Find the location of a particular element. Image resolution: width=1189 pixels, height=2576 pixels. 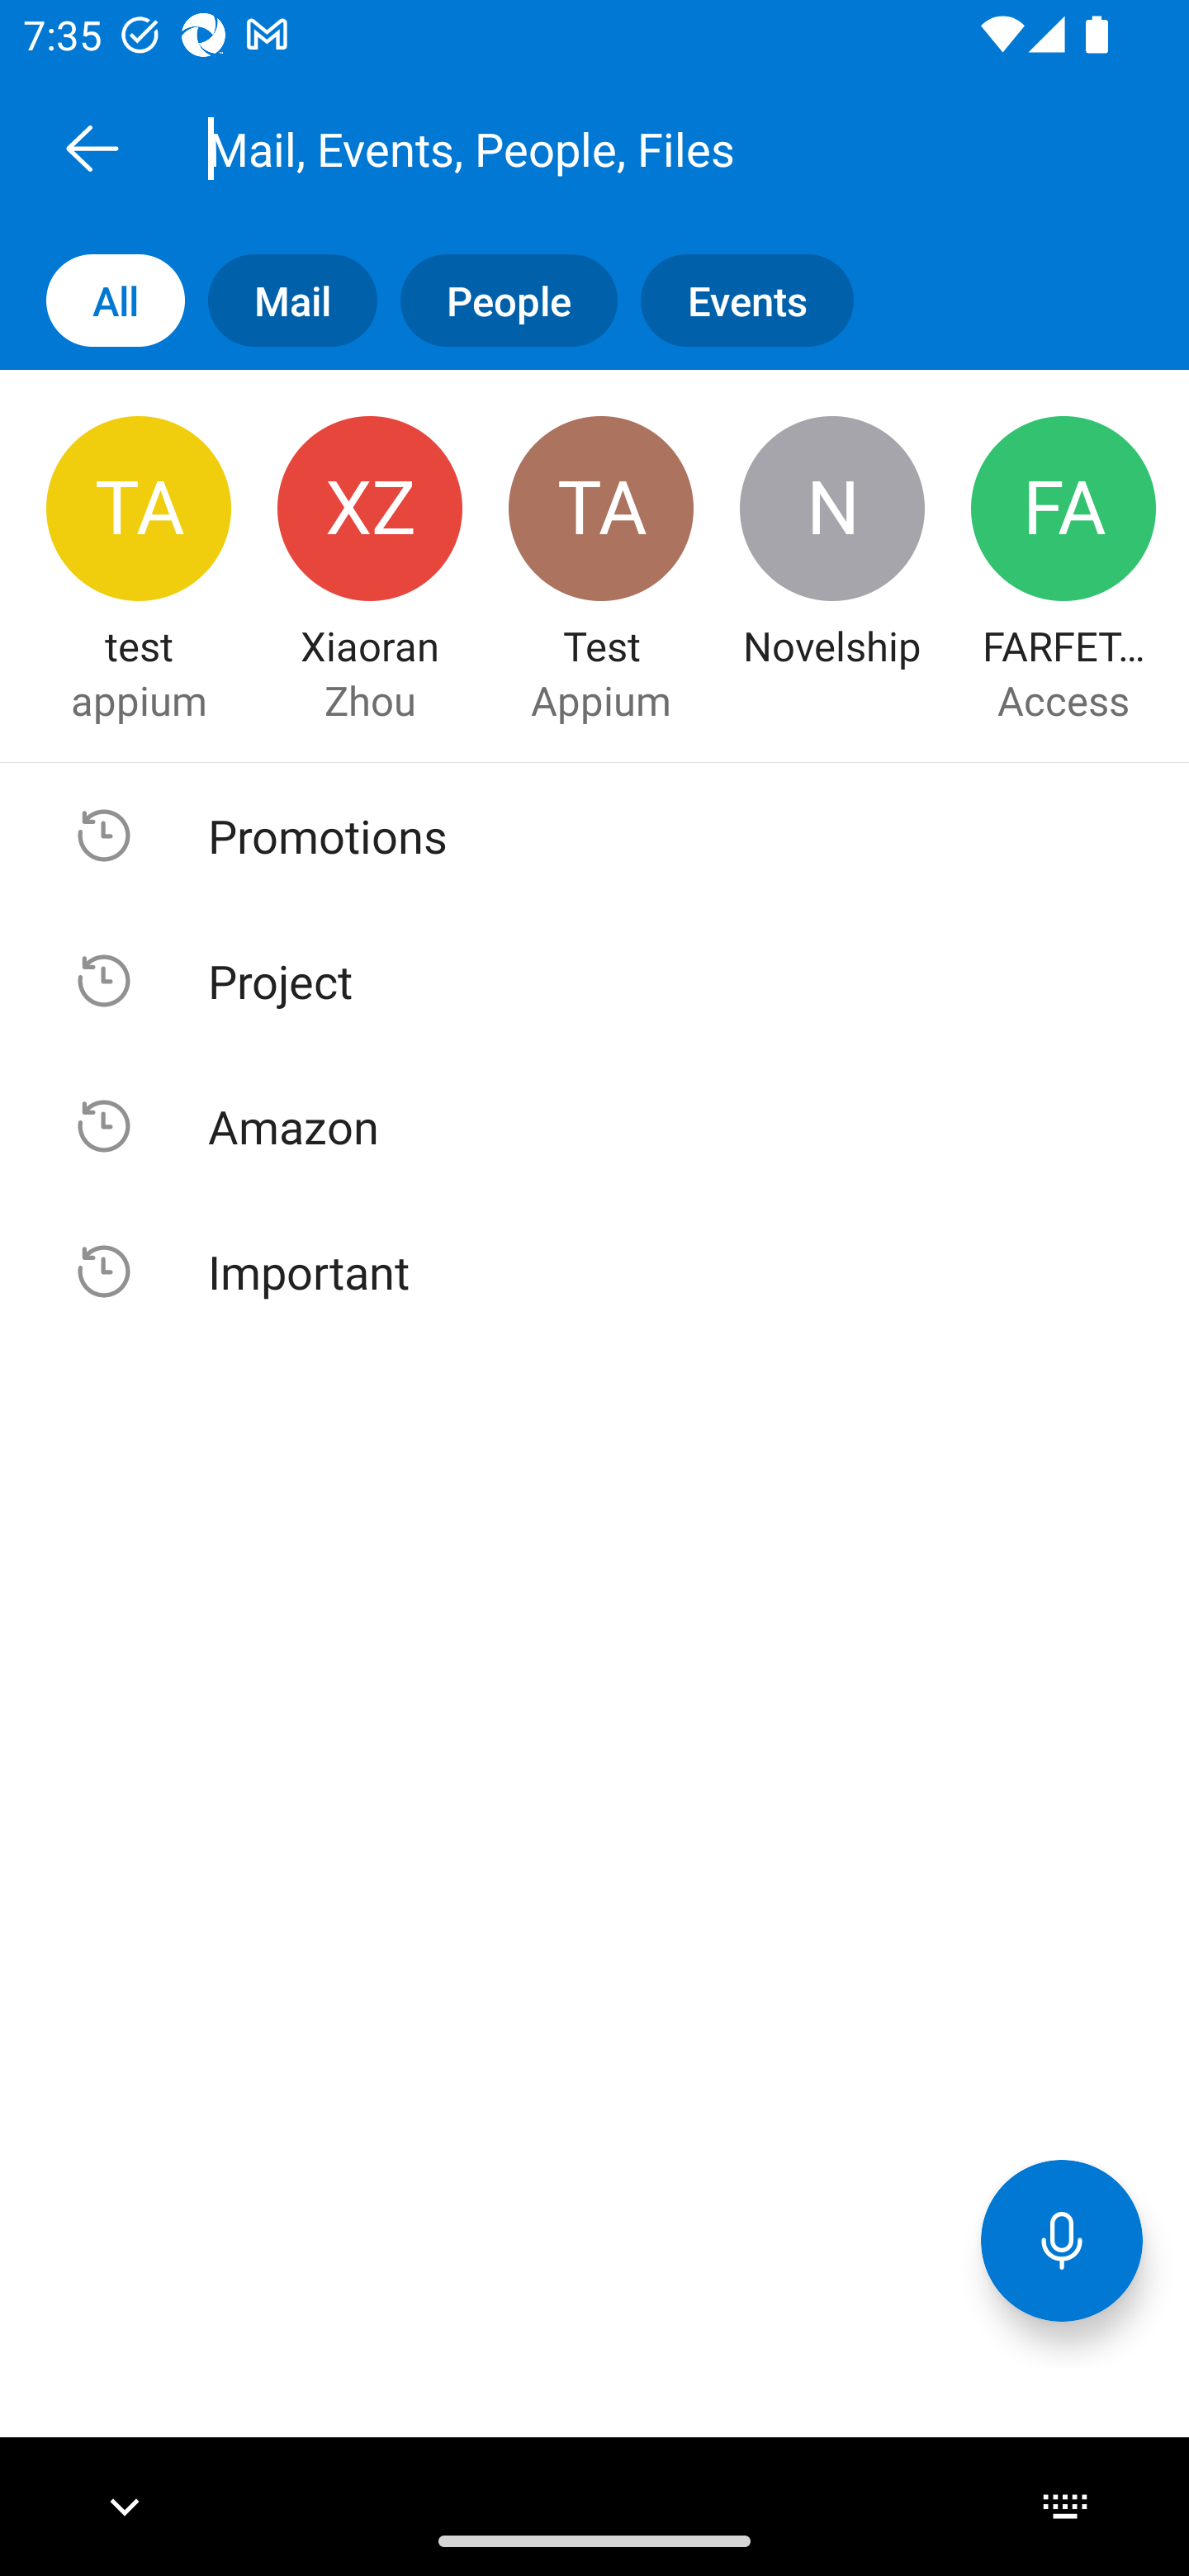

Voice Assistant is located at coordinates (1062, 2239).